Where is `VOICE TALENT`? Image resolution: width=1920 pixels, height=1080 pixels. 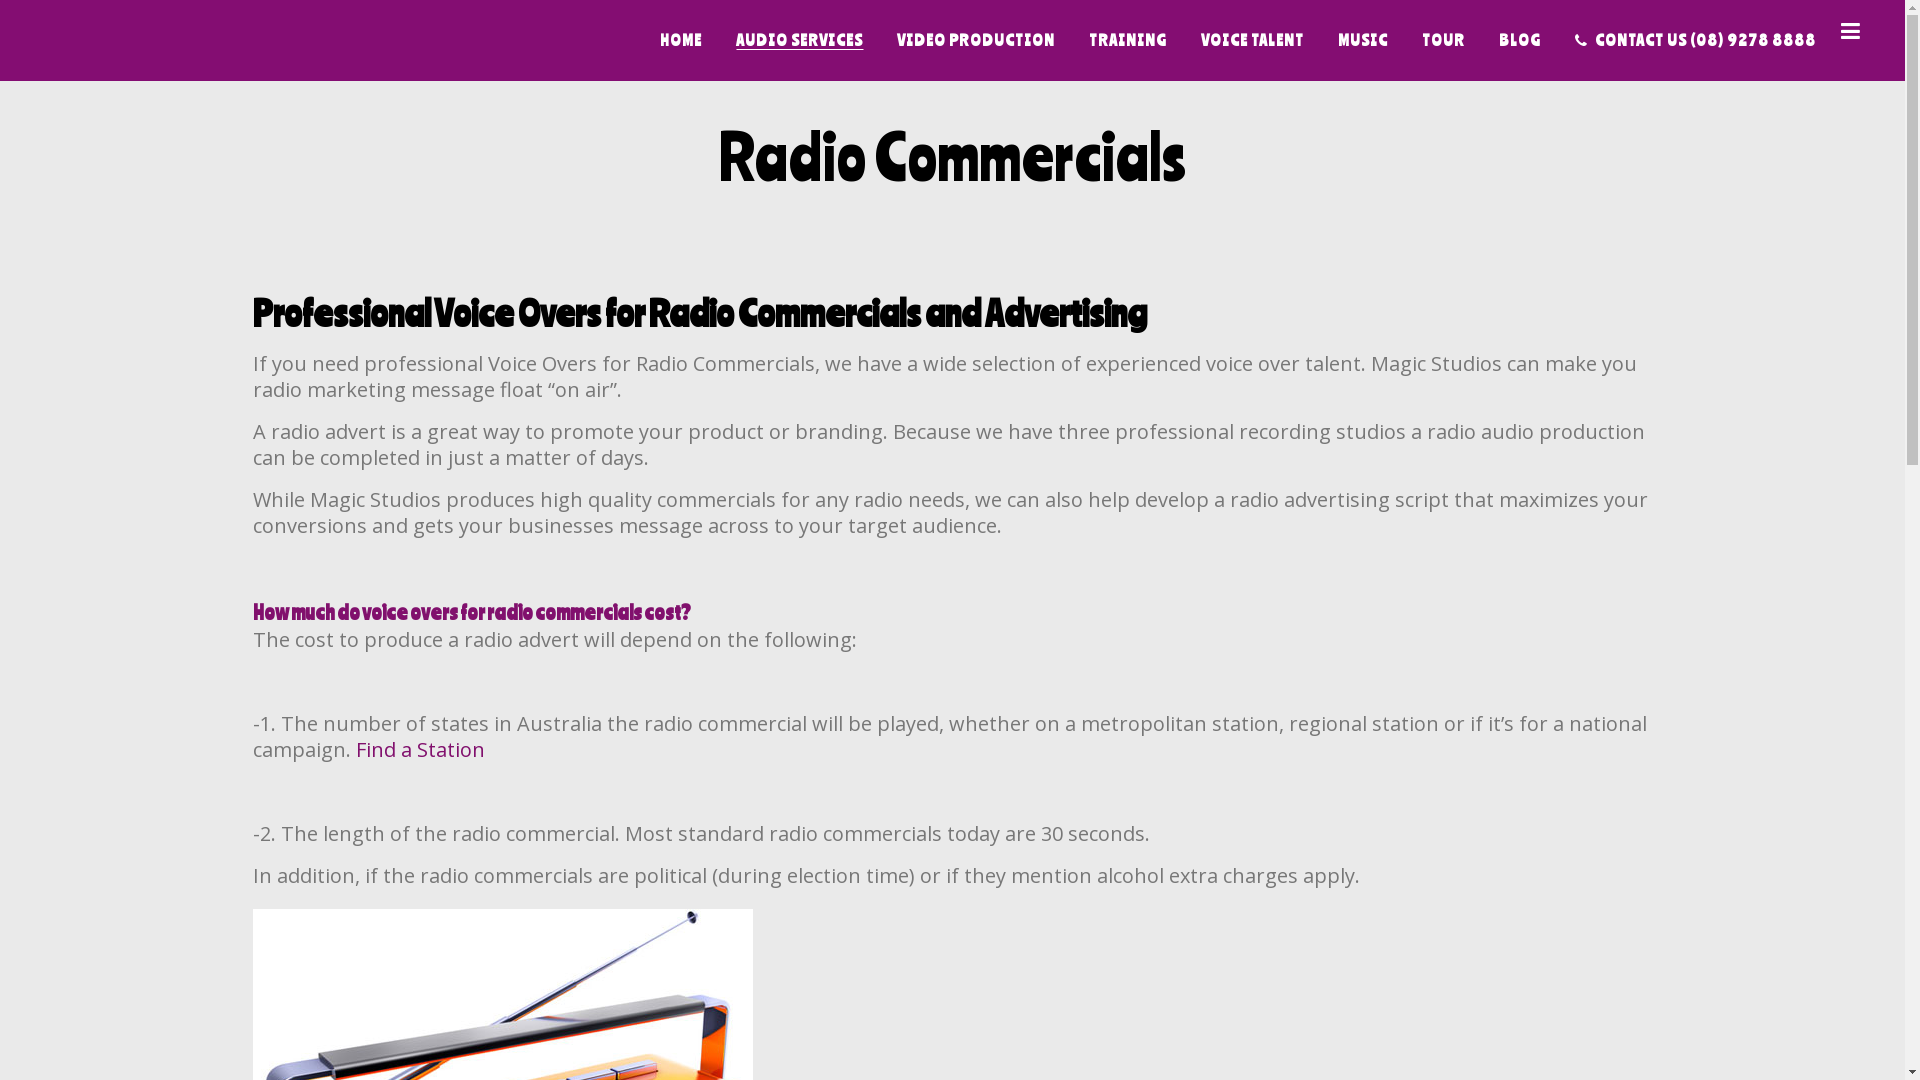
VOICE TALENT is located at coordinates (1252, 40).